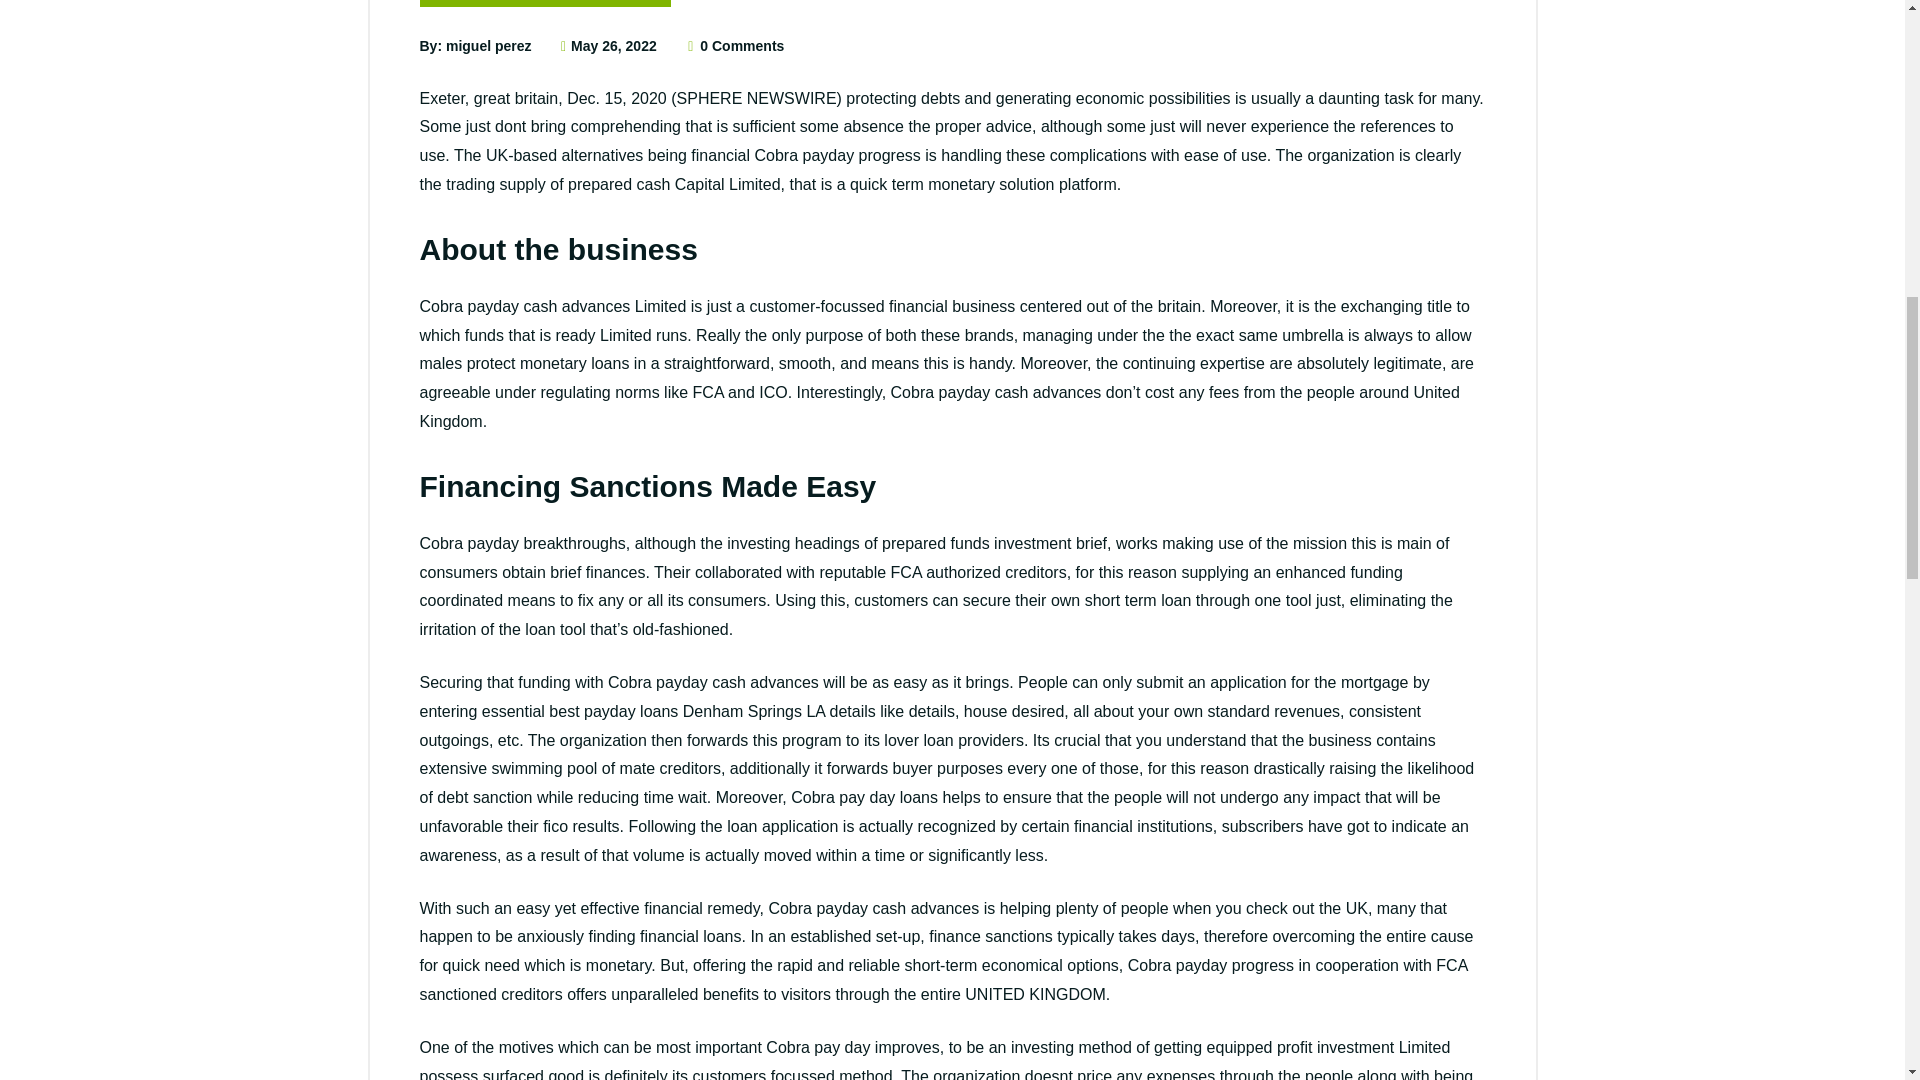  Describe the element at coordinates (734, 46) in the screenshot. I see `0 Comments` at that location.